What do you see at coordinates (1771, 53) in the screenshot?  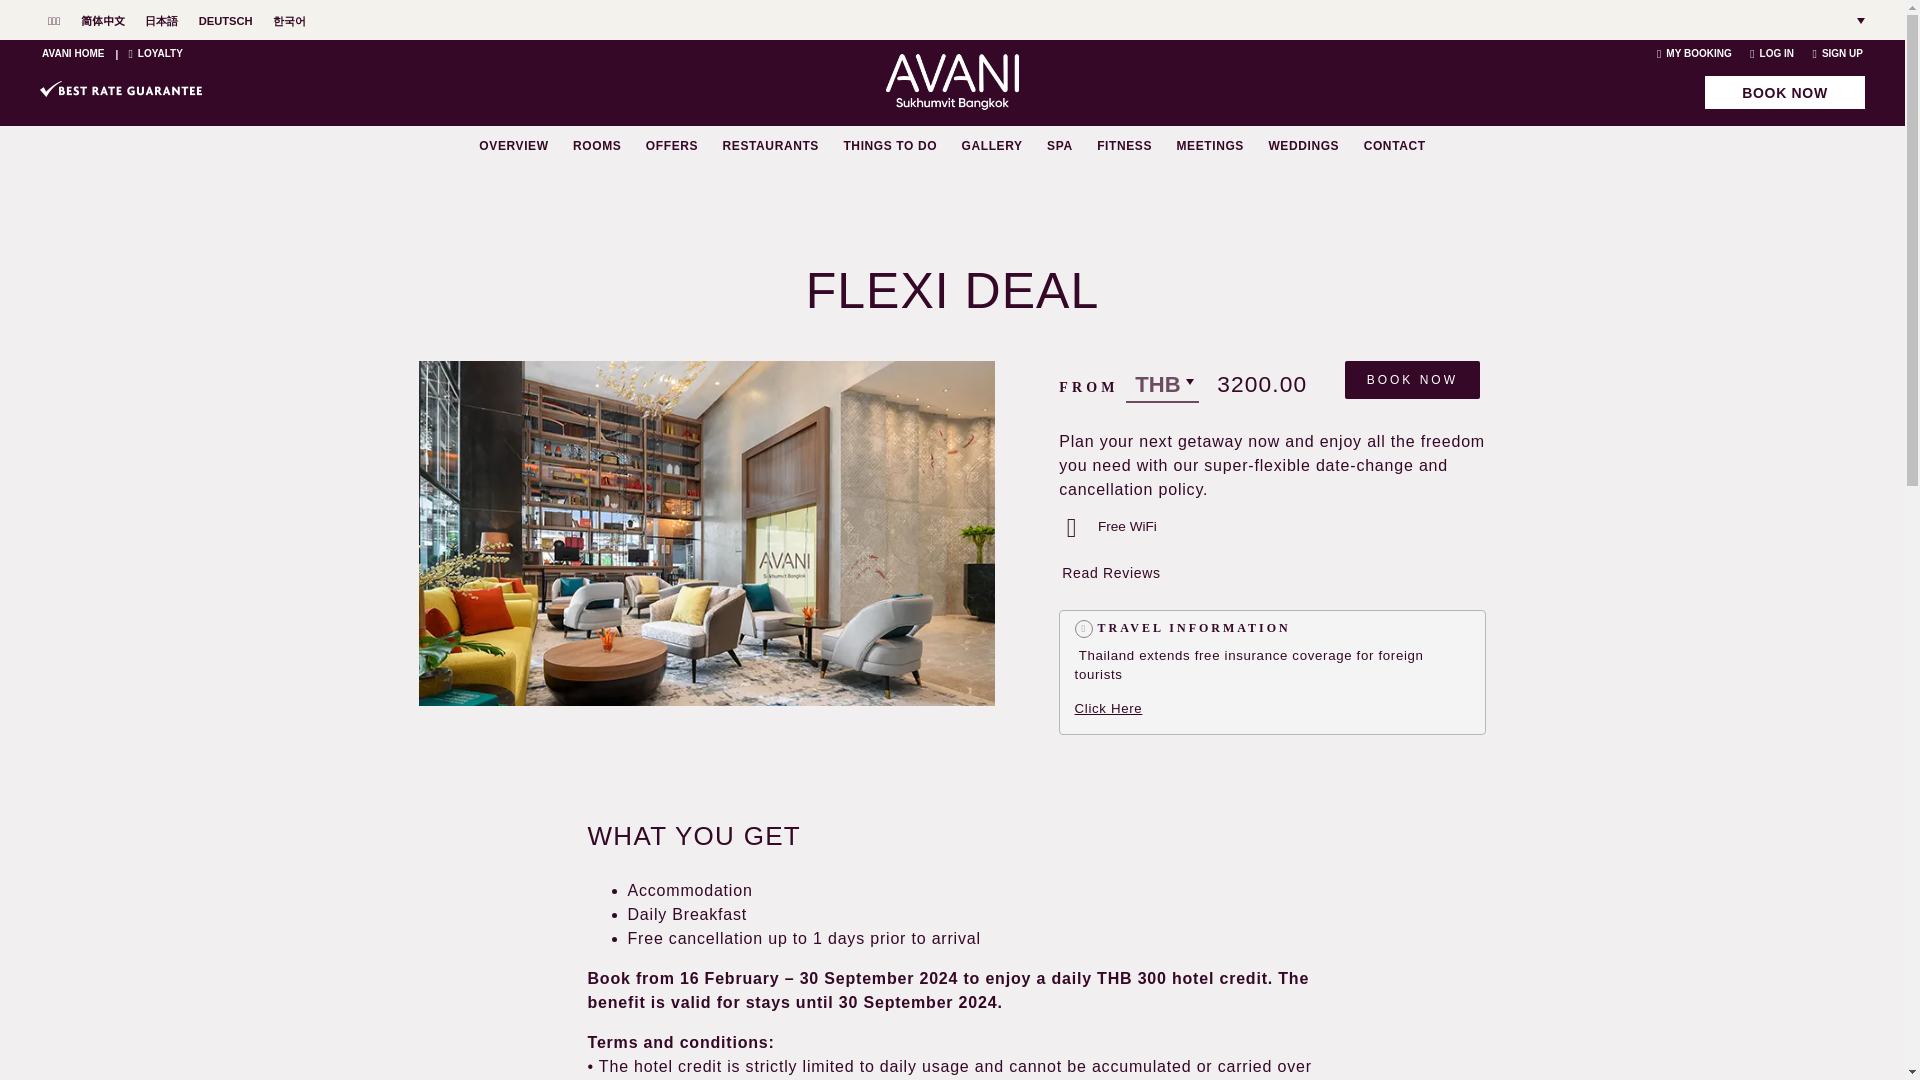 I see `LOG IN` at bounding box center [1771, 53].